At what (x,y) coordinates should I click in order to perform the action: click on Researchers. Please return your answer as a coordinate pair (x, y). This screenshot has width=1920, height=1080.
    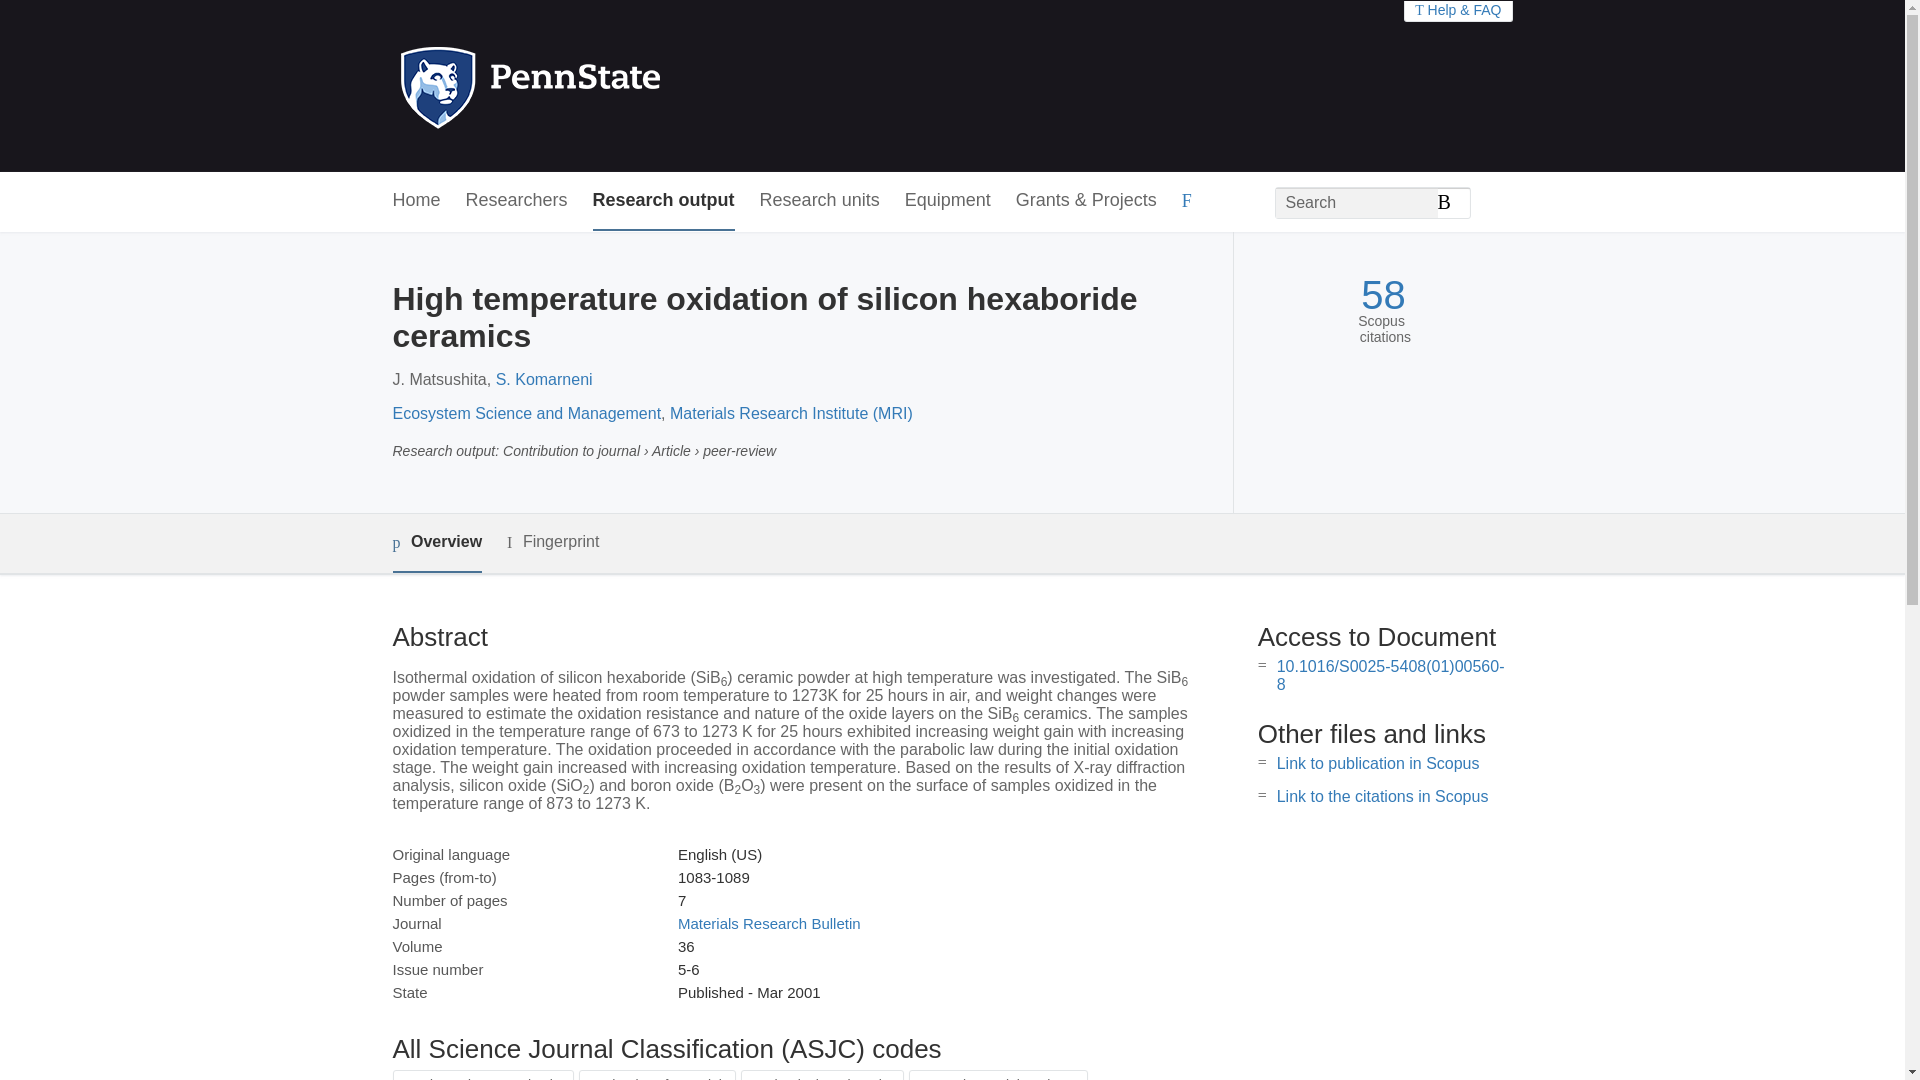
    Looking at the image, I should click on (517, 201).